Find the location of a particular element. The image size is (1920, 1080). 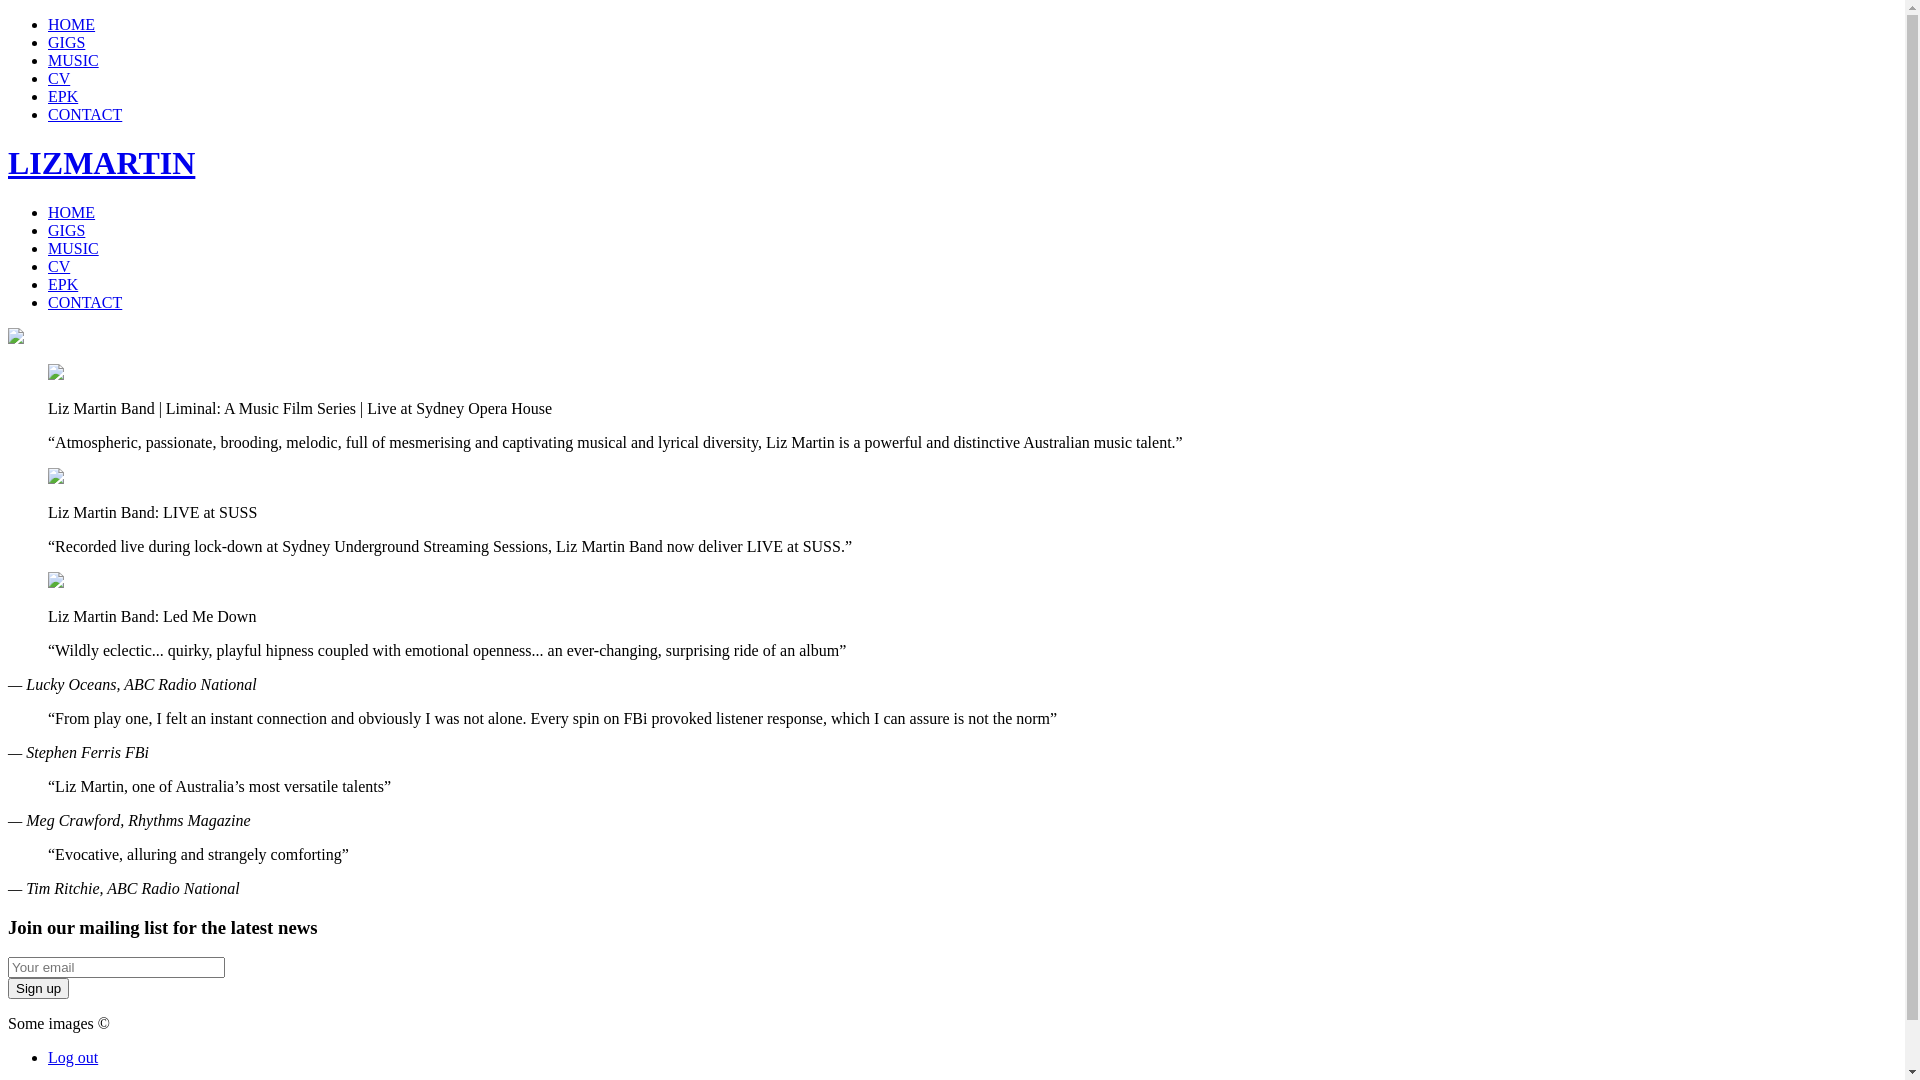

EPK is located at coordinates (63, 284).